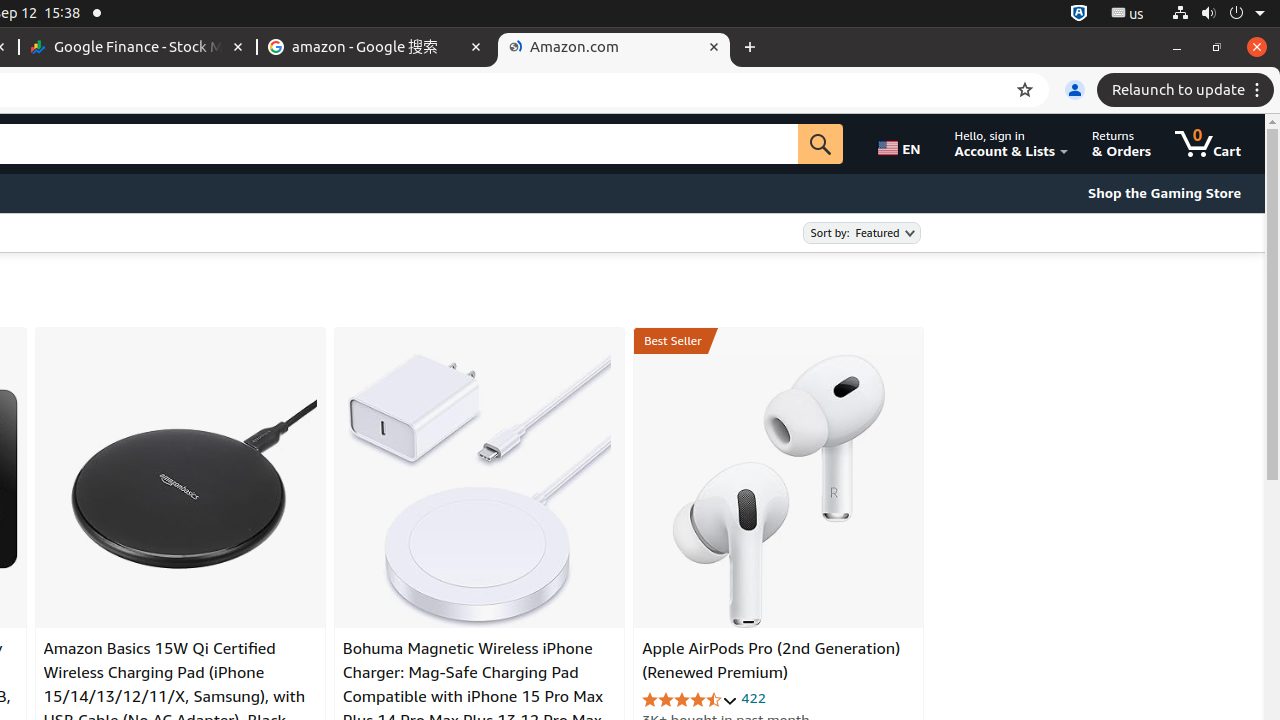 This screenshot has width=1280, height=720. Describe the element at coordinates (750, 48) in the screenshot. I see `New Tab` at that location.